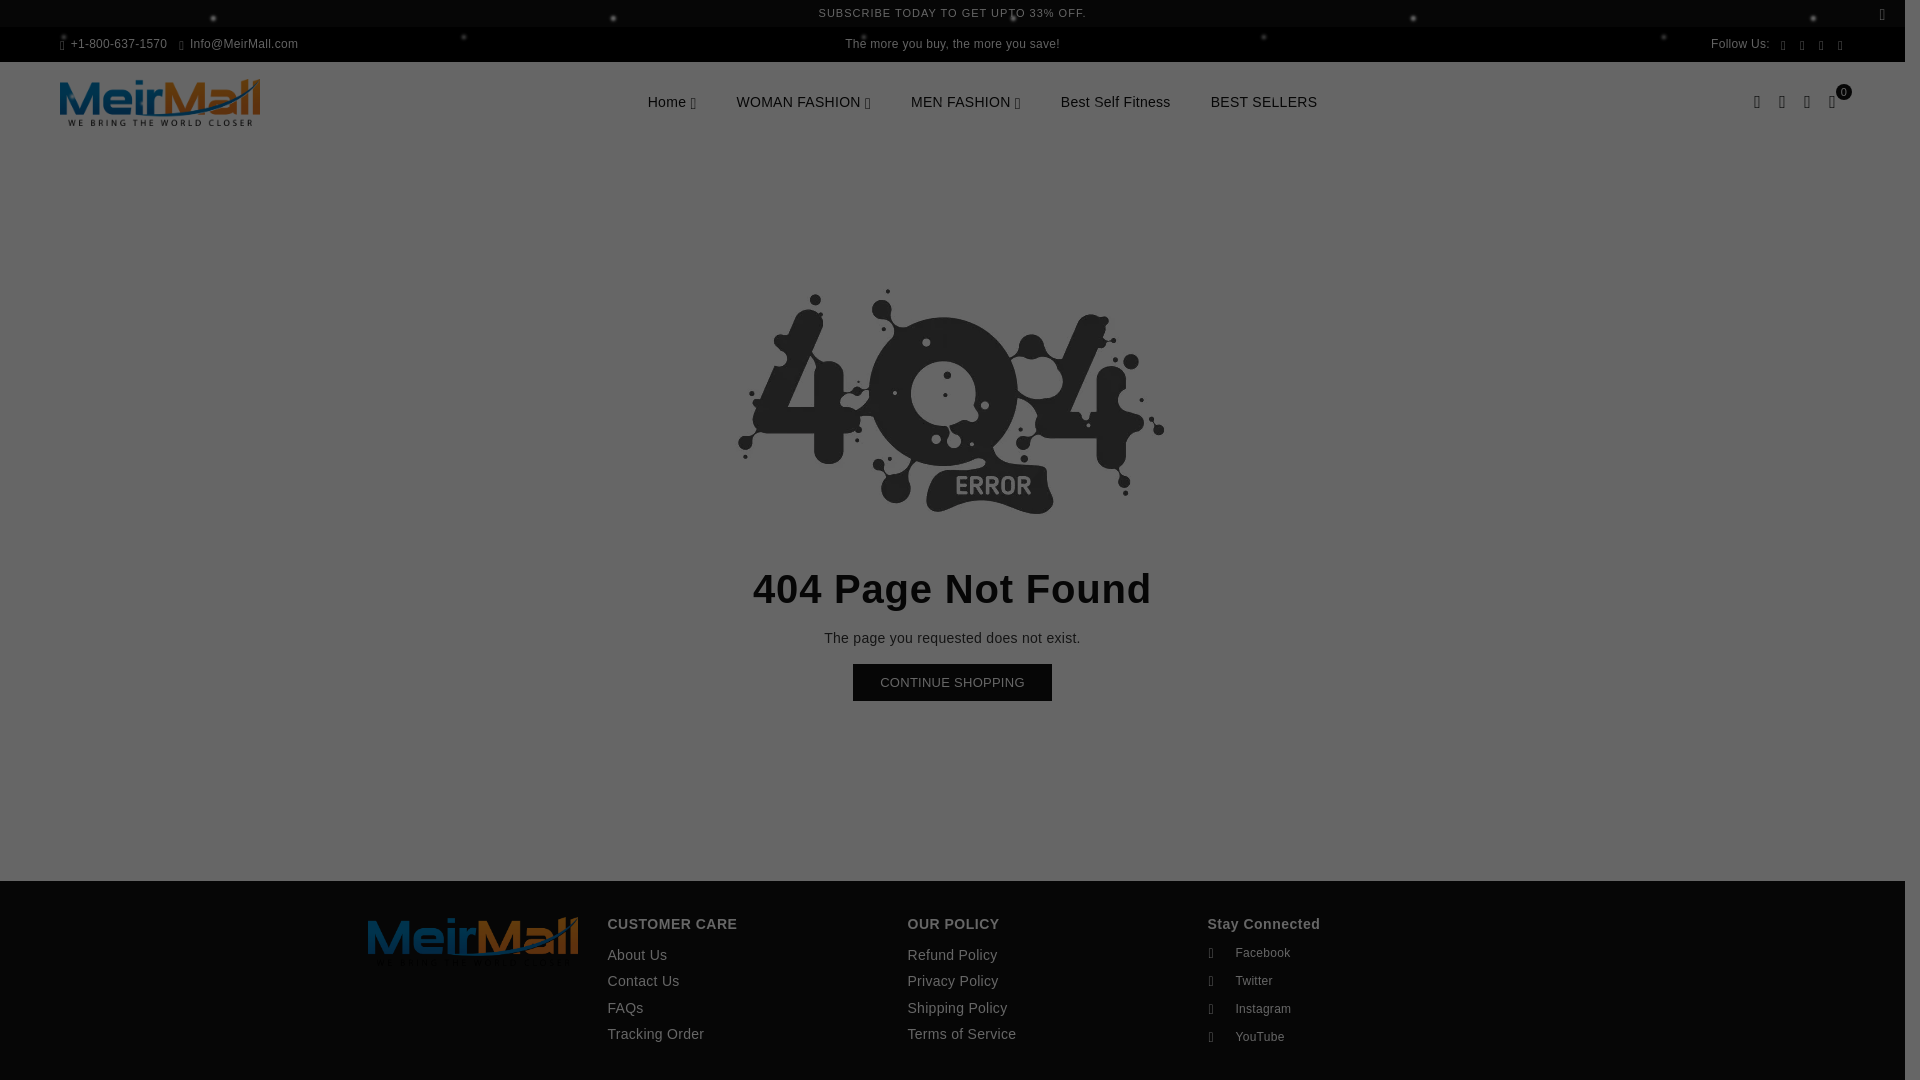 This screenshot has width=1920, height=1080. Describe the element at coordinates (1840, 44) in the screenshot. I see `YouTube` at that location.